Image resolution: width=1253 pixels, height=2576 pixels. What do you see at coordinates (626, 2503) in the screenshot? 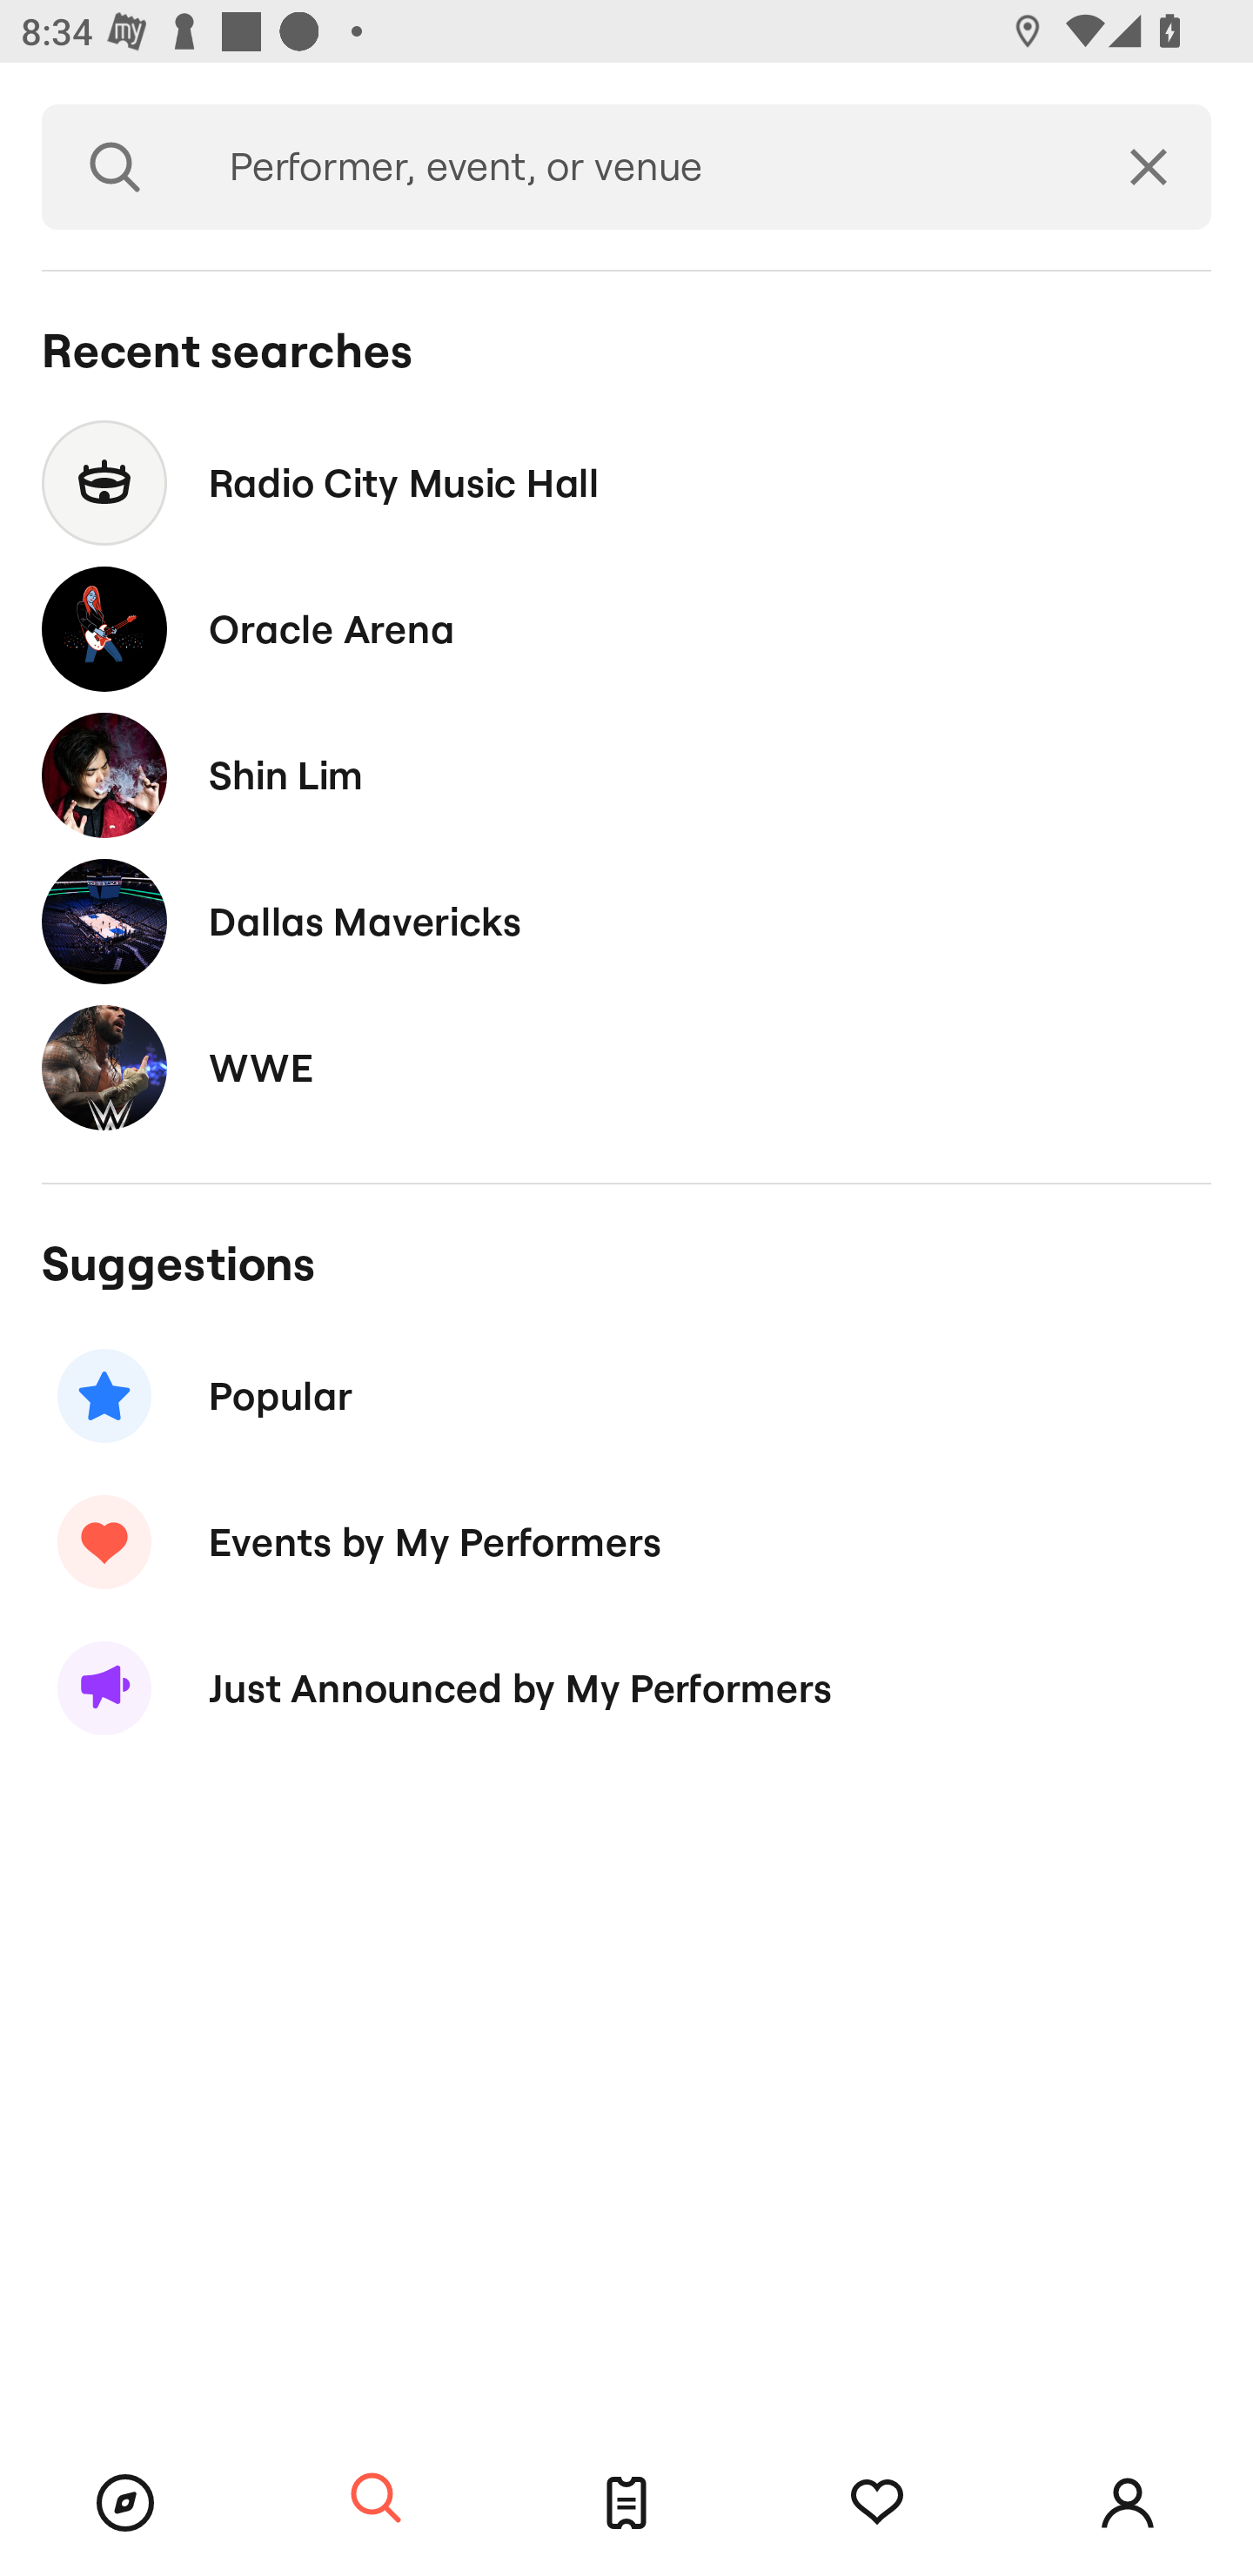
I see `Tickets` at bounding box center [626, 2503].